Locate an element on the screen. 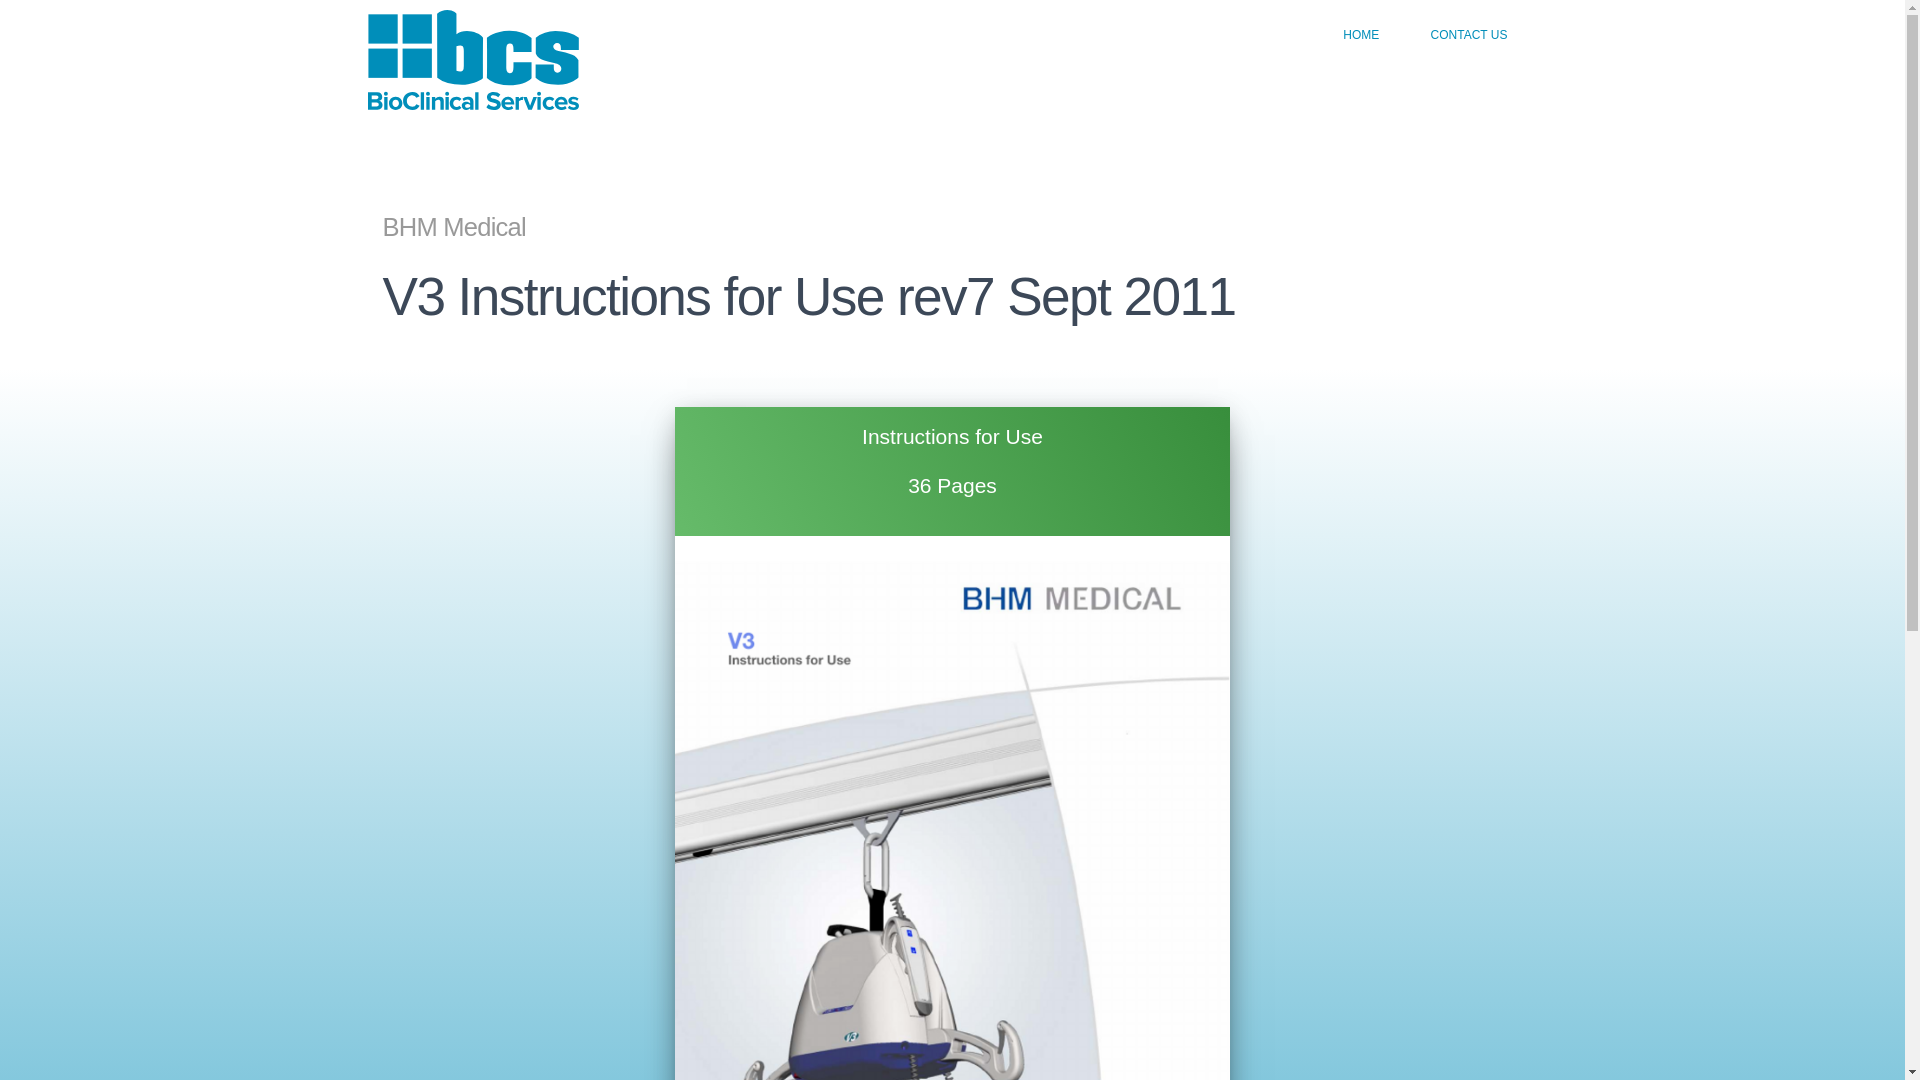 The image size is (1920, 1080). BHM Medical is located at coordinates (952, 228).